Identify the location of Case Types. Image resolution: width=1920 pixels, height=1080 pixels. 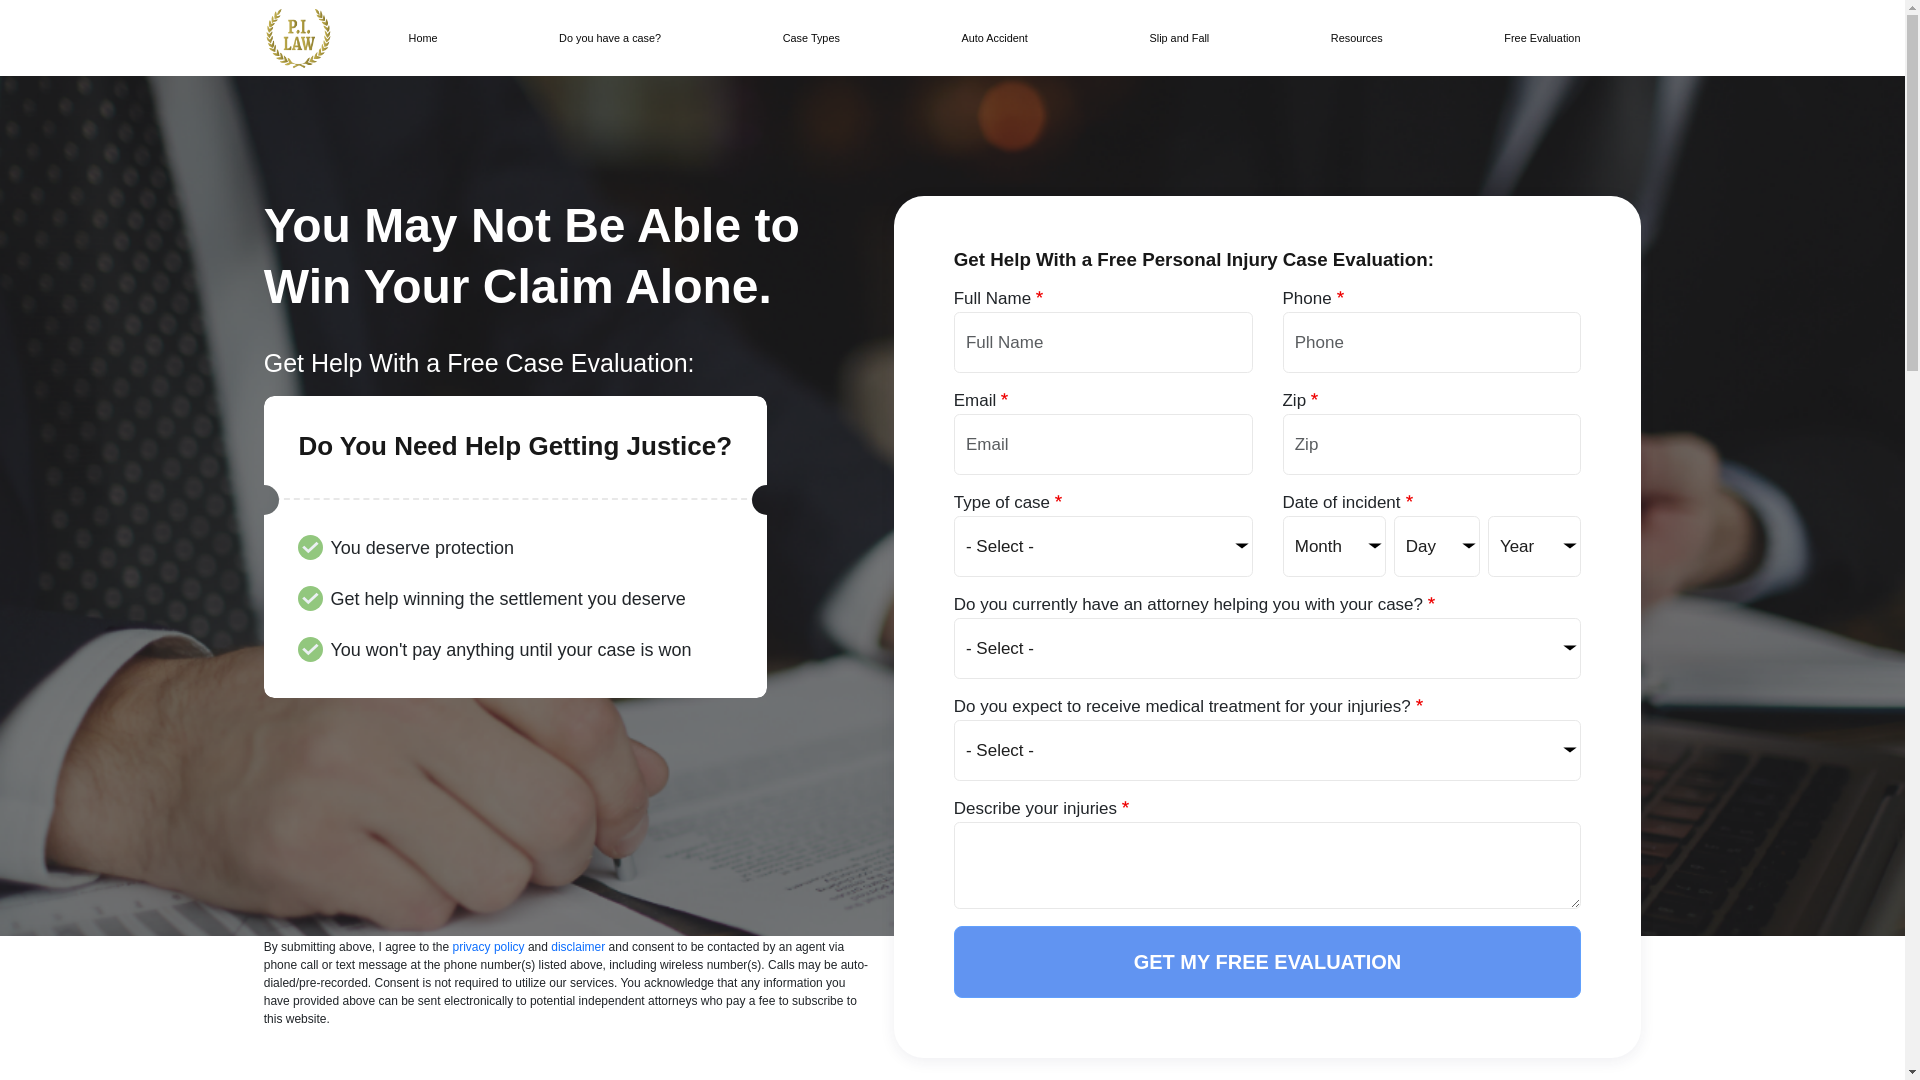
(810, 38).